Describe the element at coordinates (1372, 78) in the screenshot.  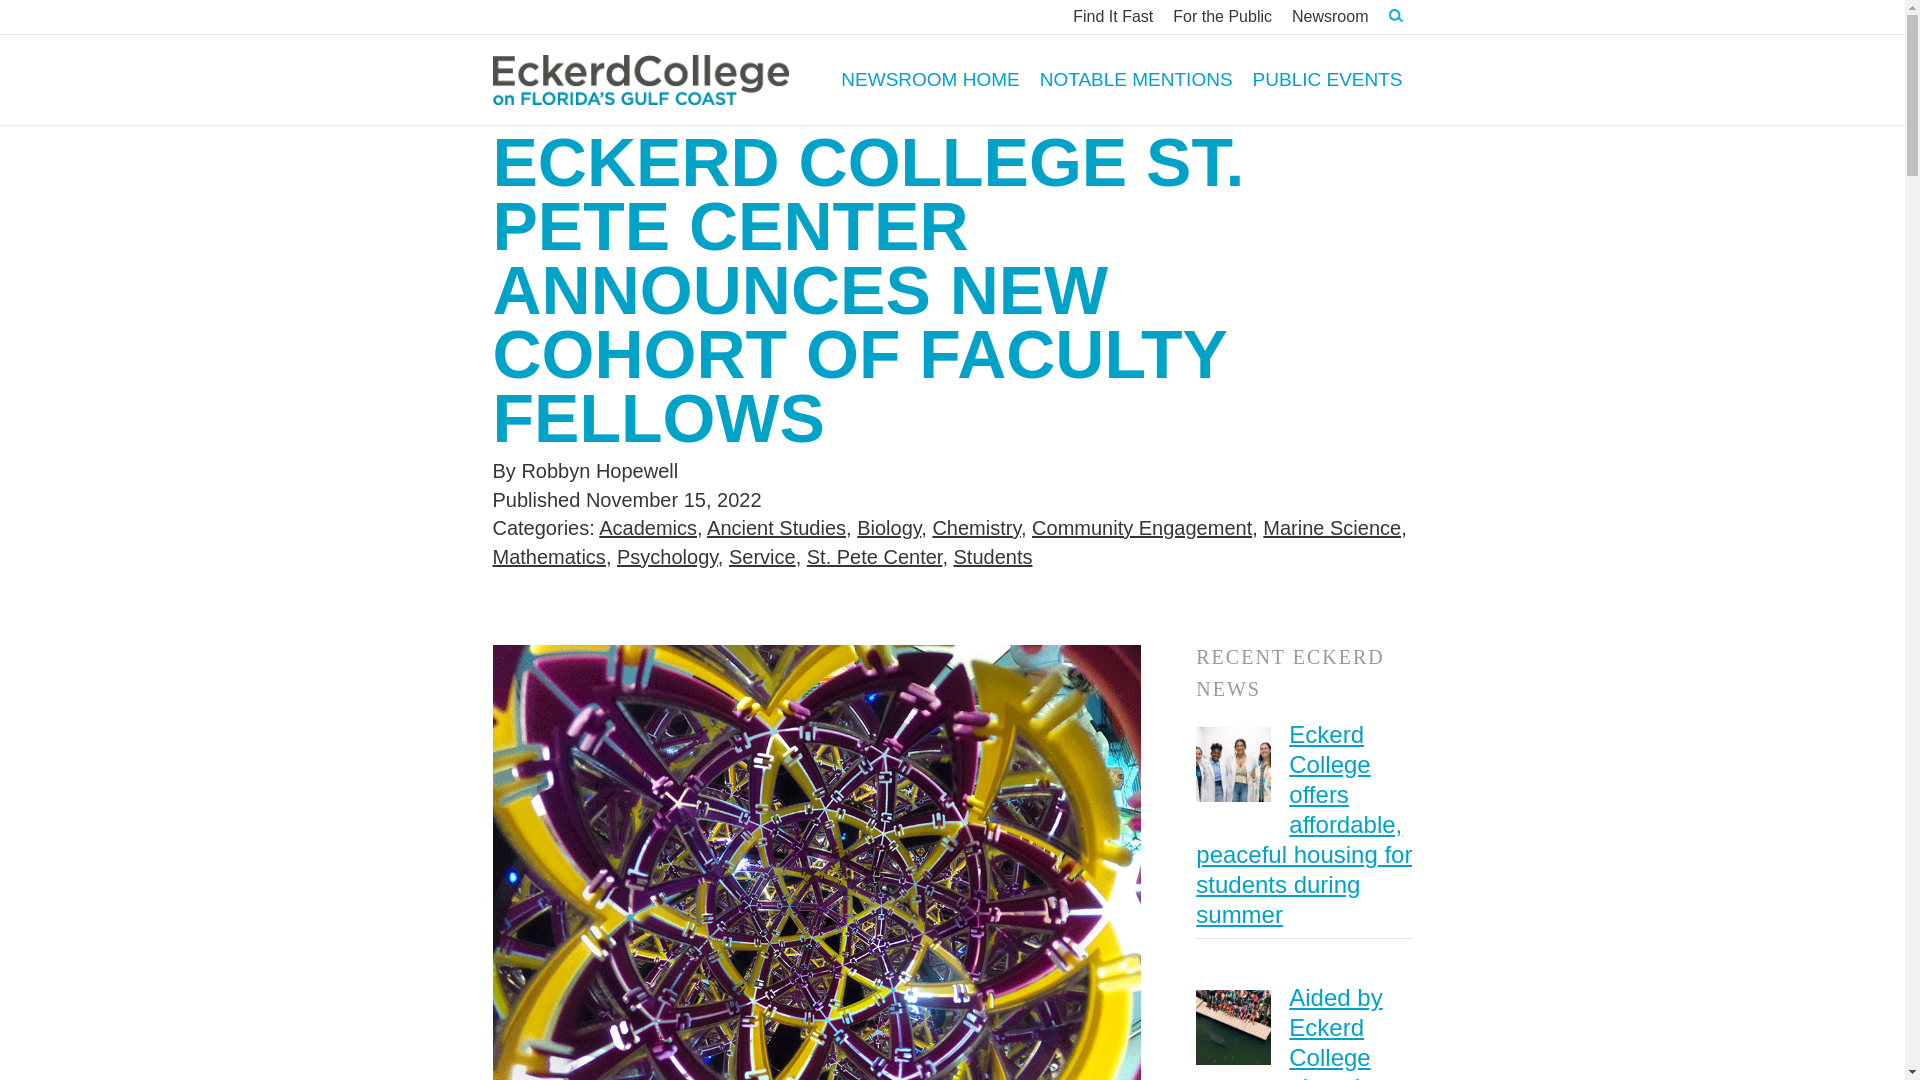
I see `Go` at that location.